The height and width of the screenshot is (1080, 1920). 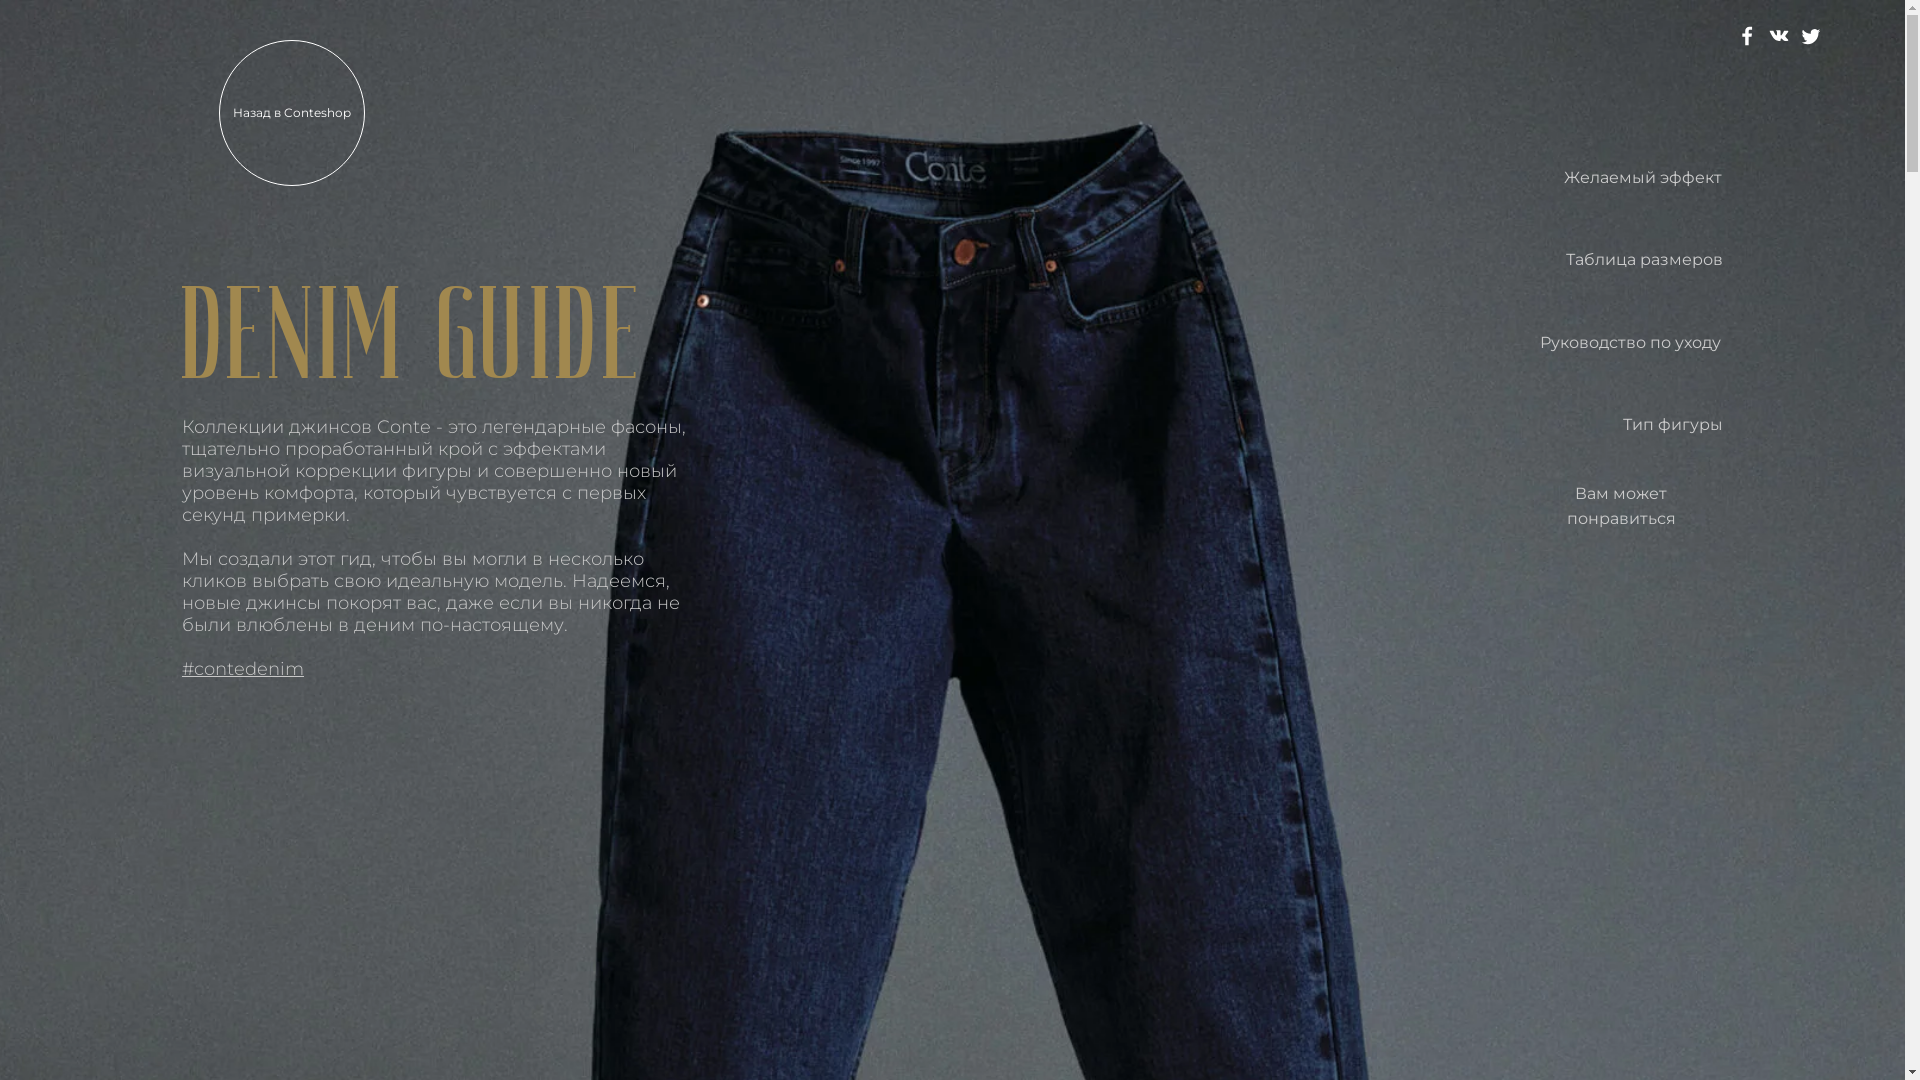 What do you see at coordinates (243, 669) in the screenshot?
I see `#contedenim` at bounding box center [243, 669].